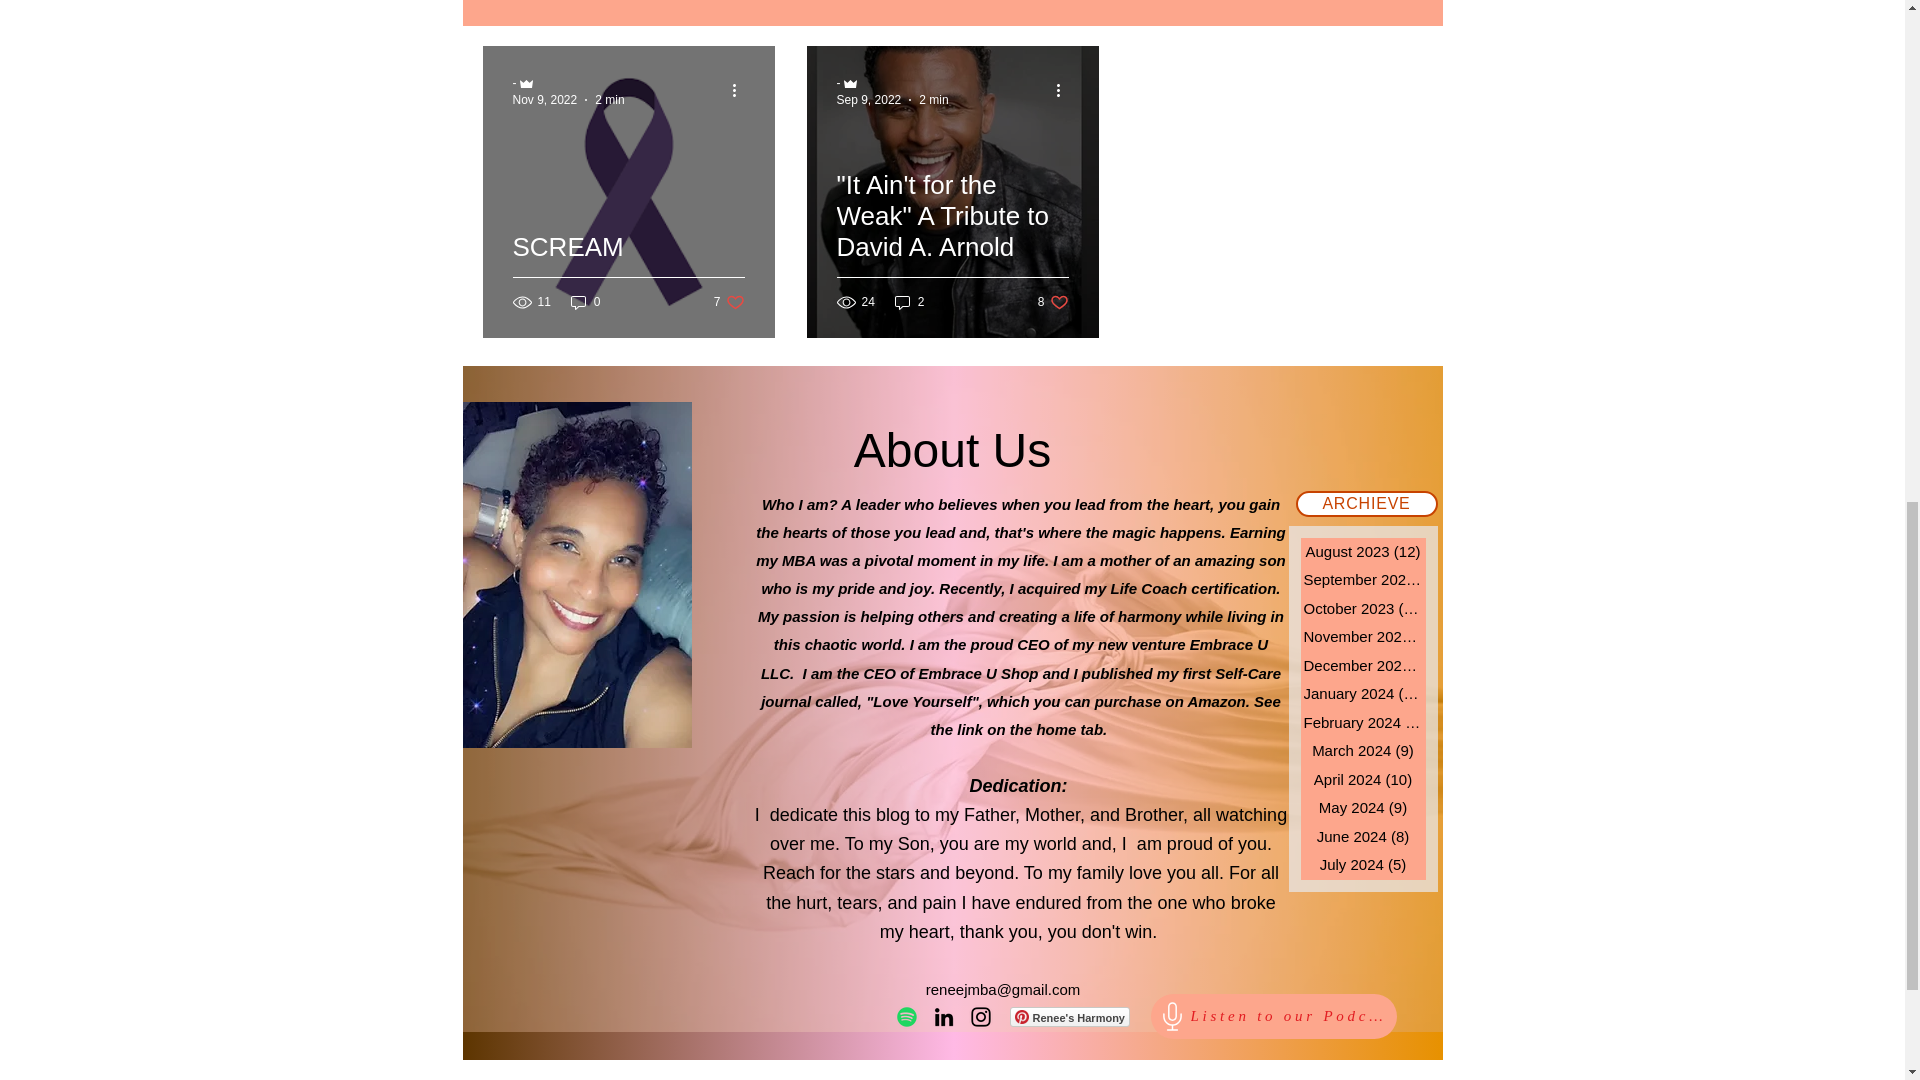  Describe the element at coordinates (868, 98) in the screenshot. I see `Sep 9, 2022` at that location.